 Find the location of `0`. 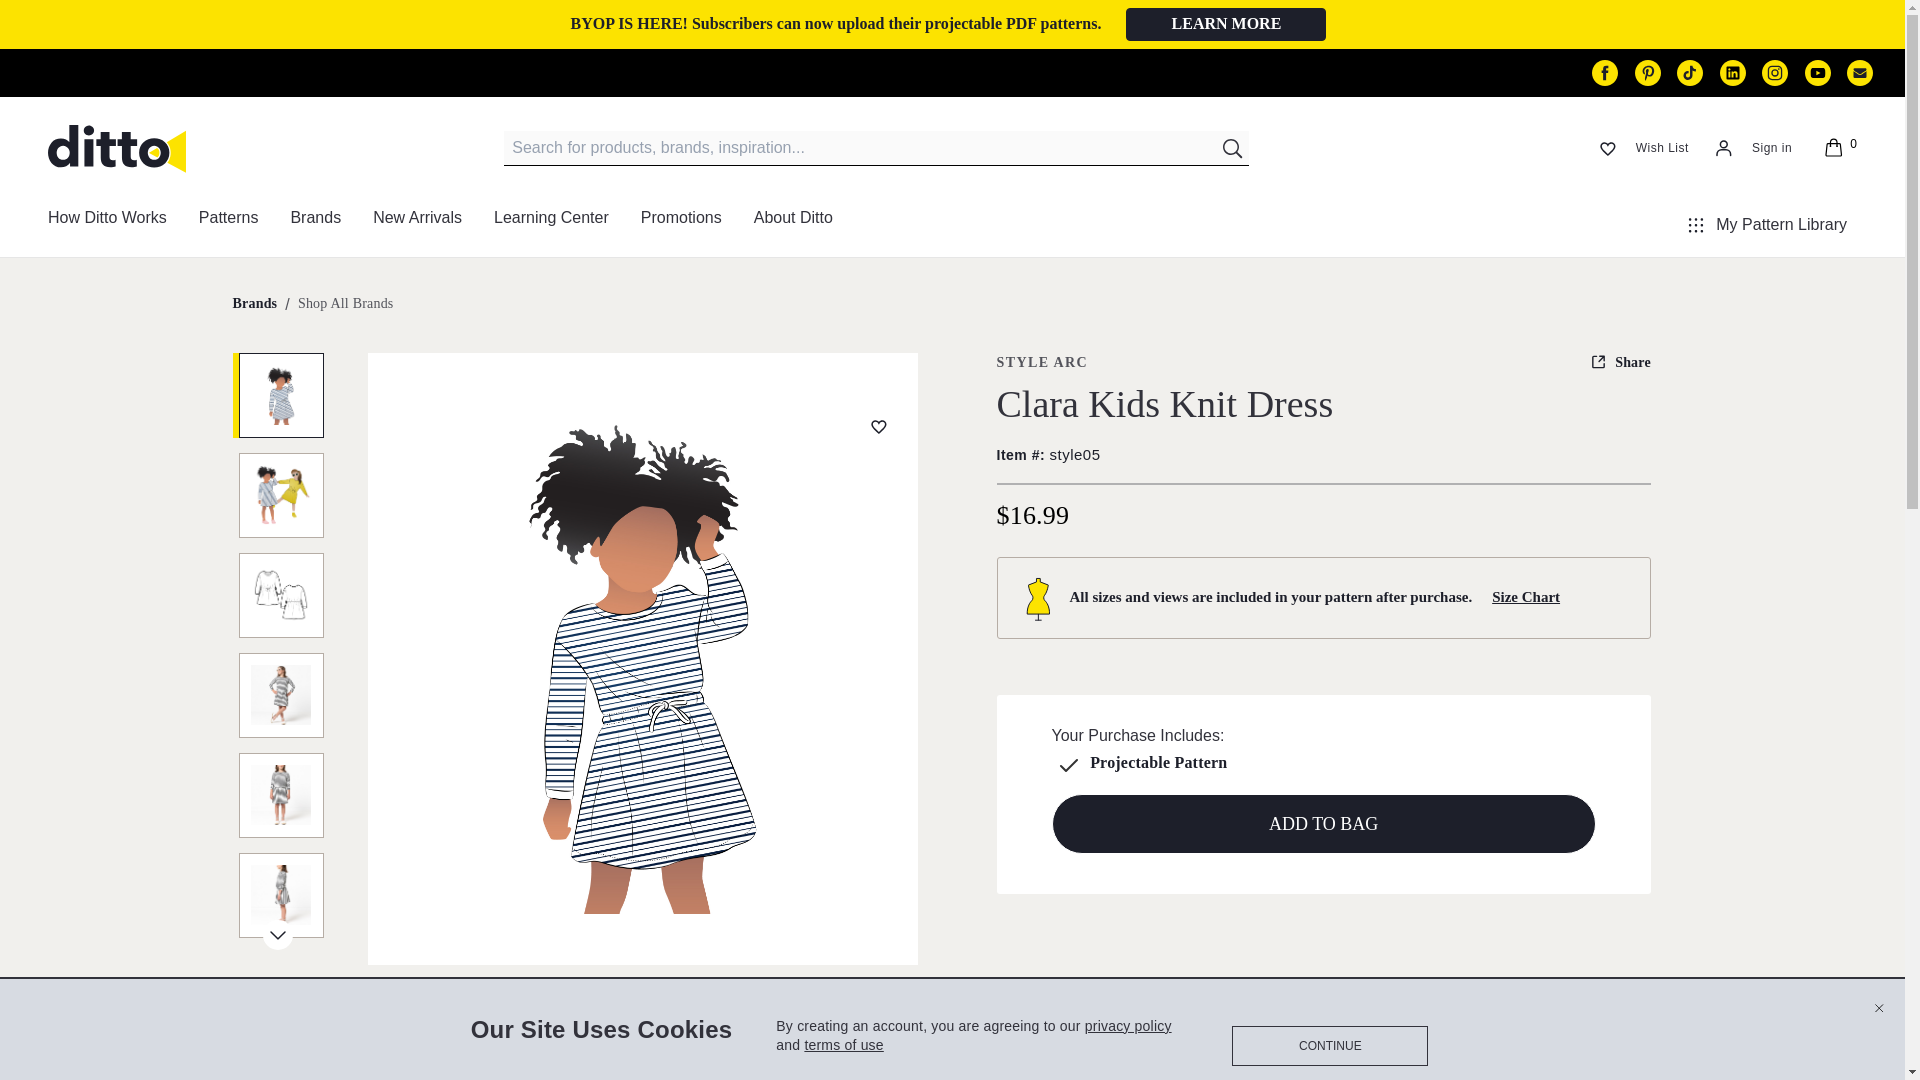

0 is located at coordinates (1836, 148).